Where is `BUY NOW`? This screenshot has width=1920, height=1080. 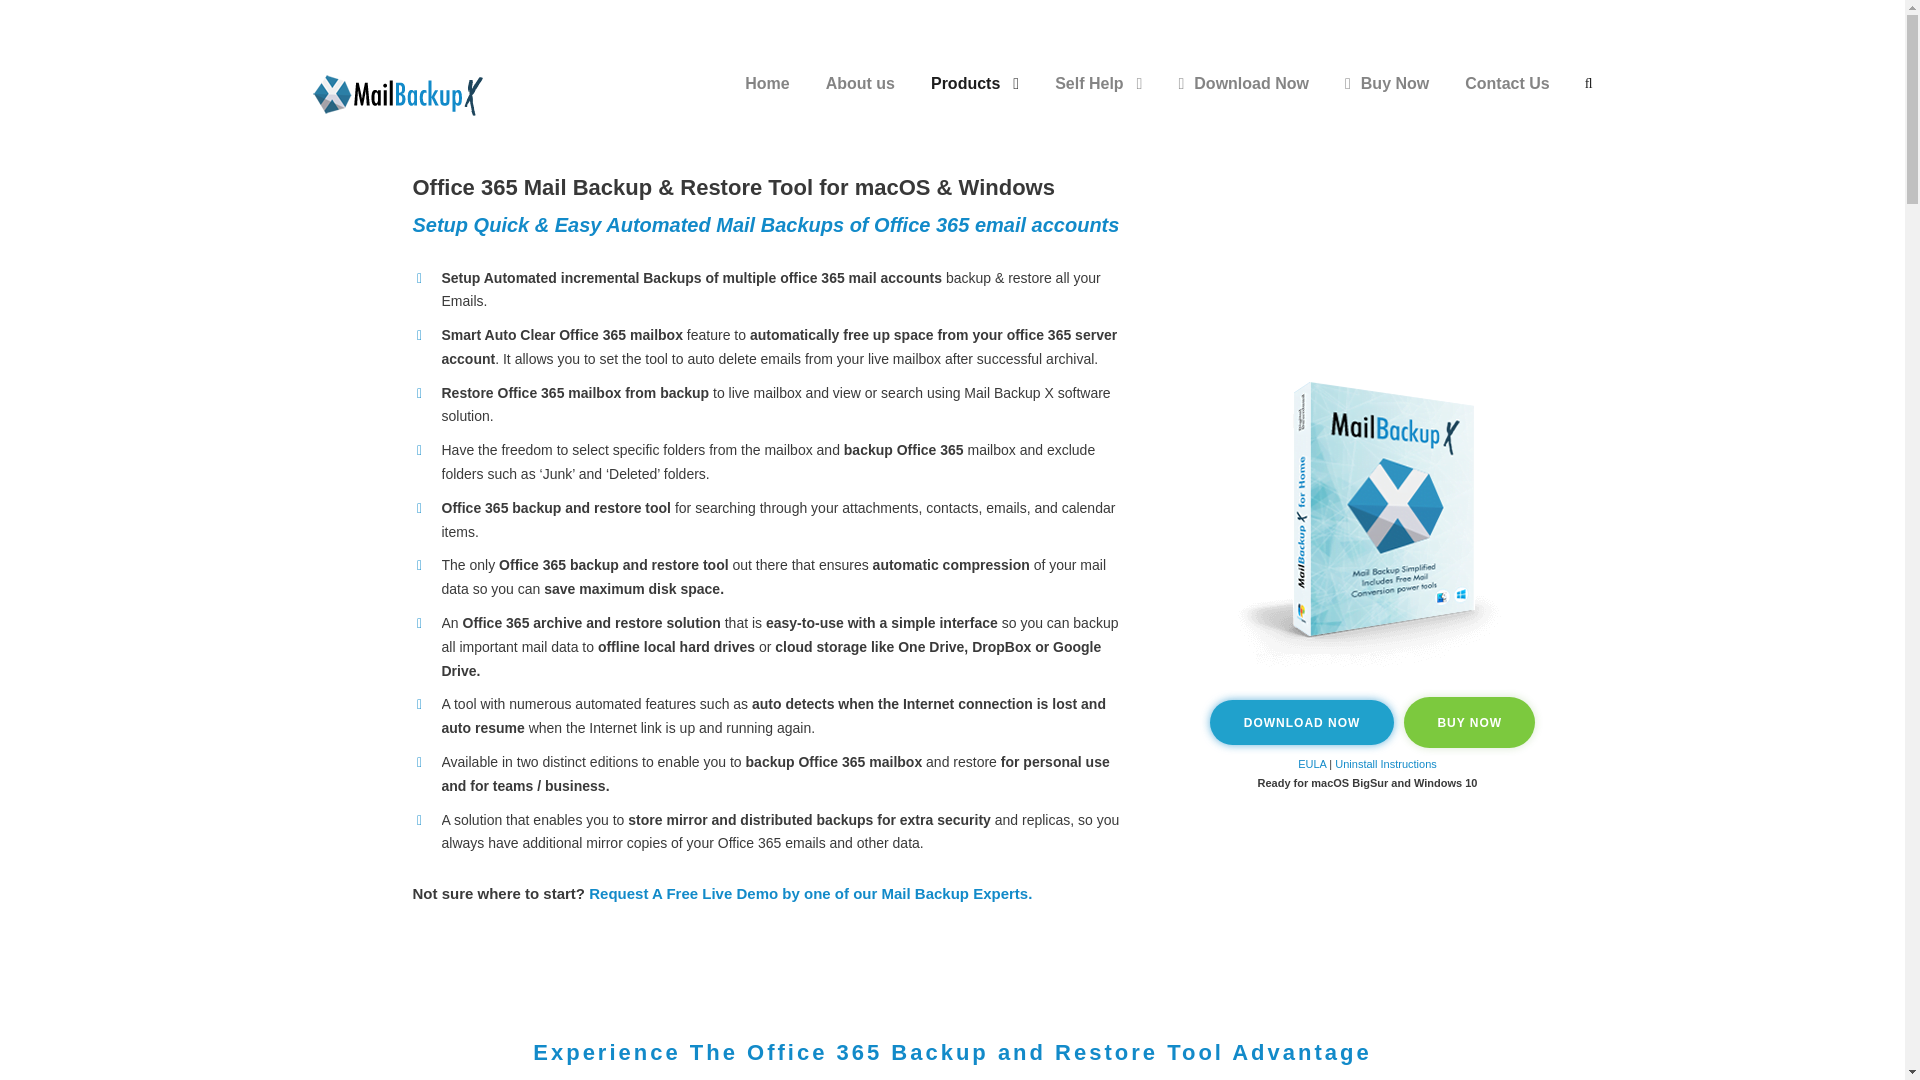 BUY NOW is located at coordinates (1468, 722).